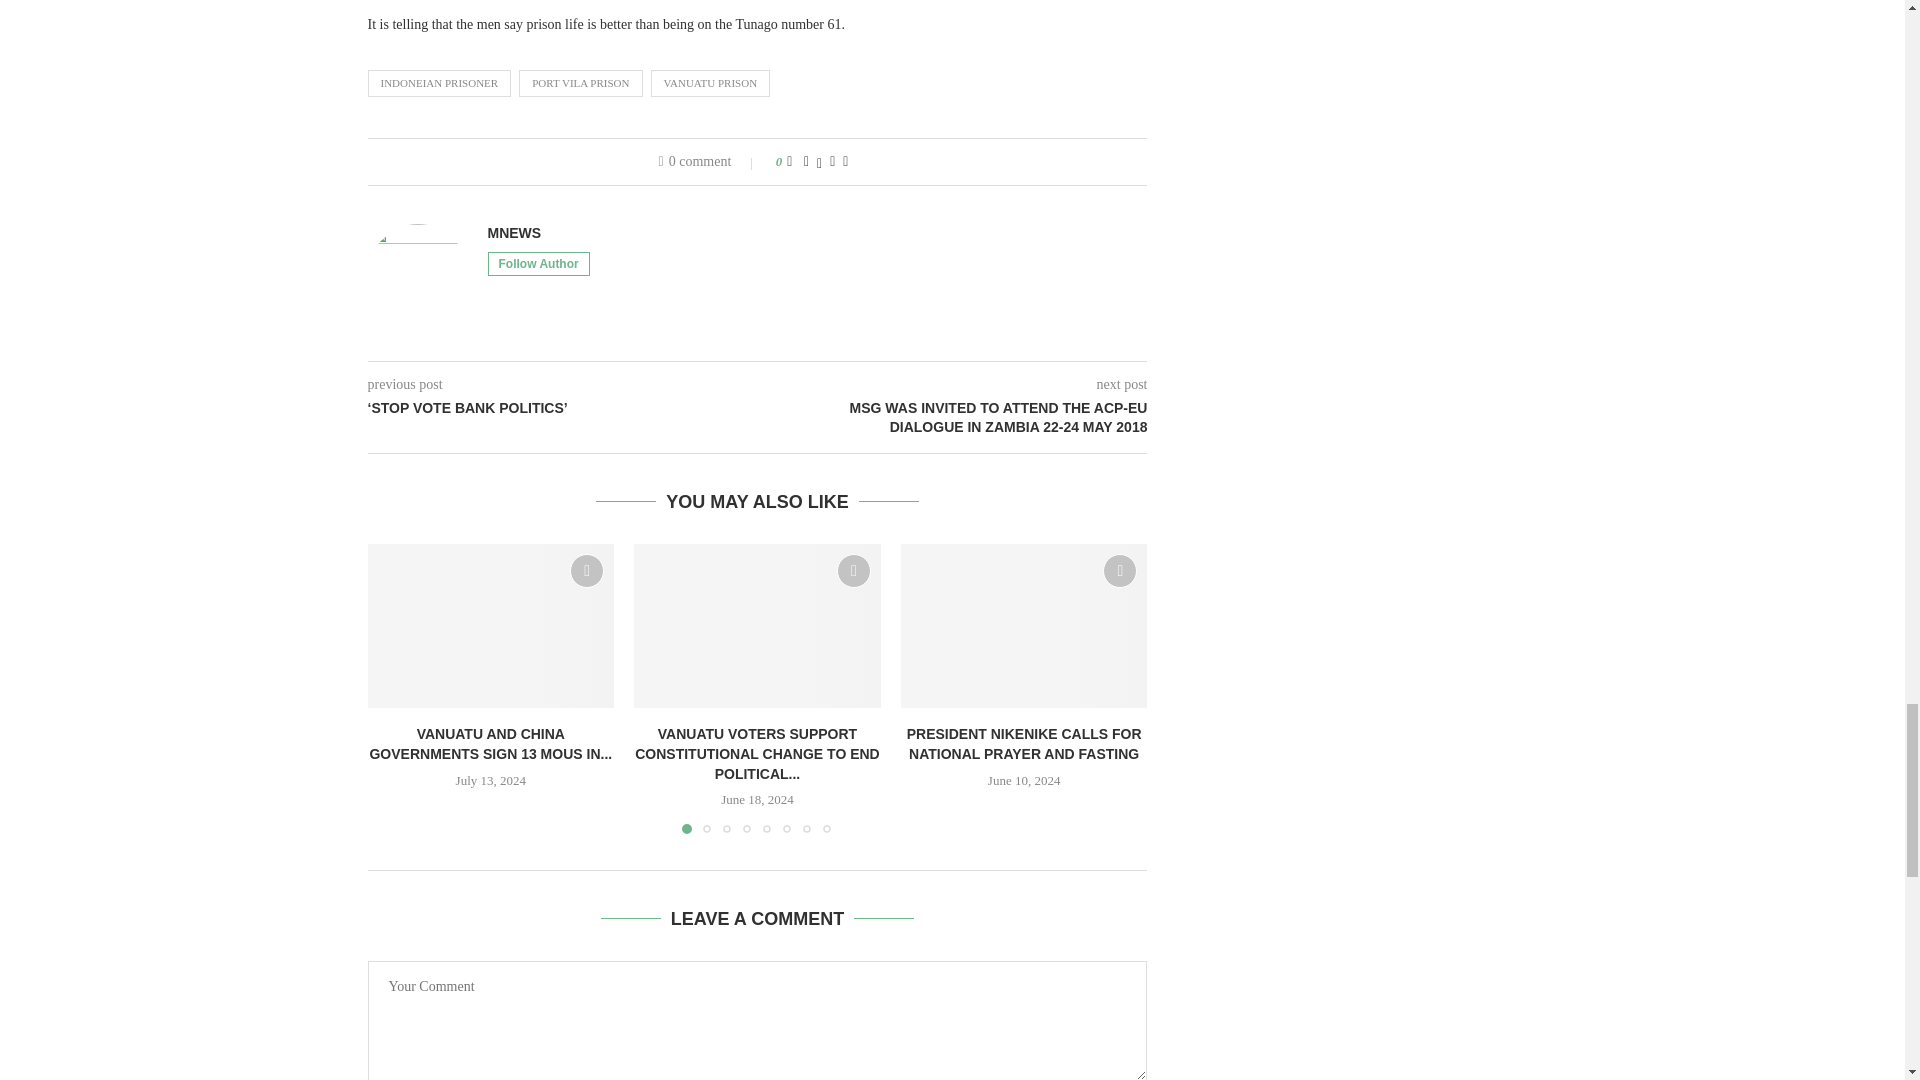 This screenshot has height=1080, width=1920. I want to click on Author mnews, so click(514, 233).